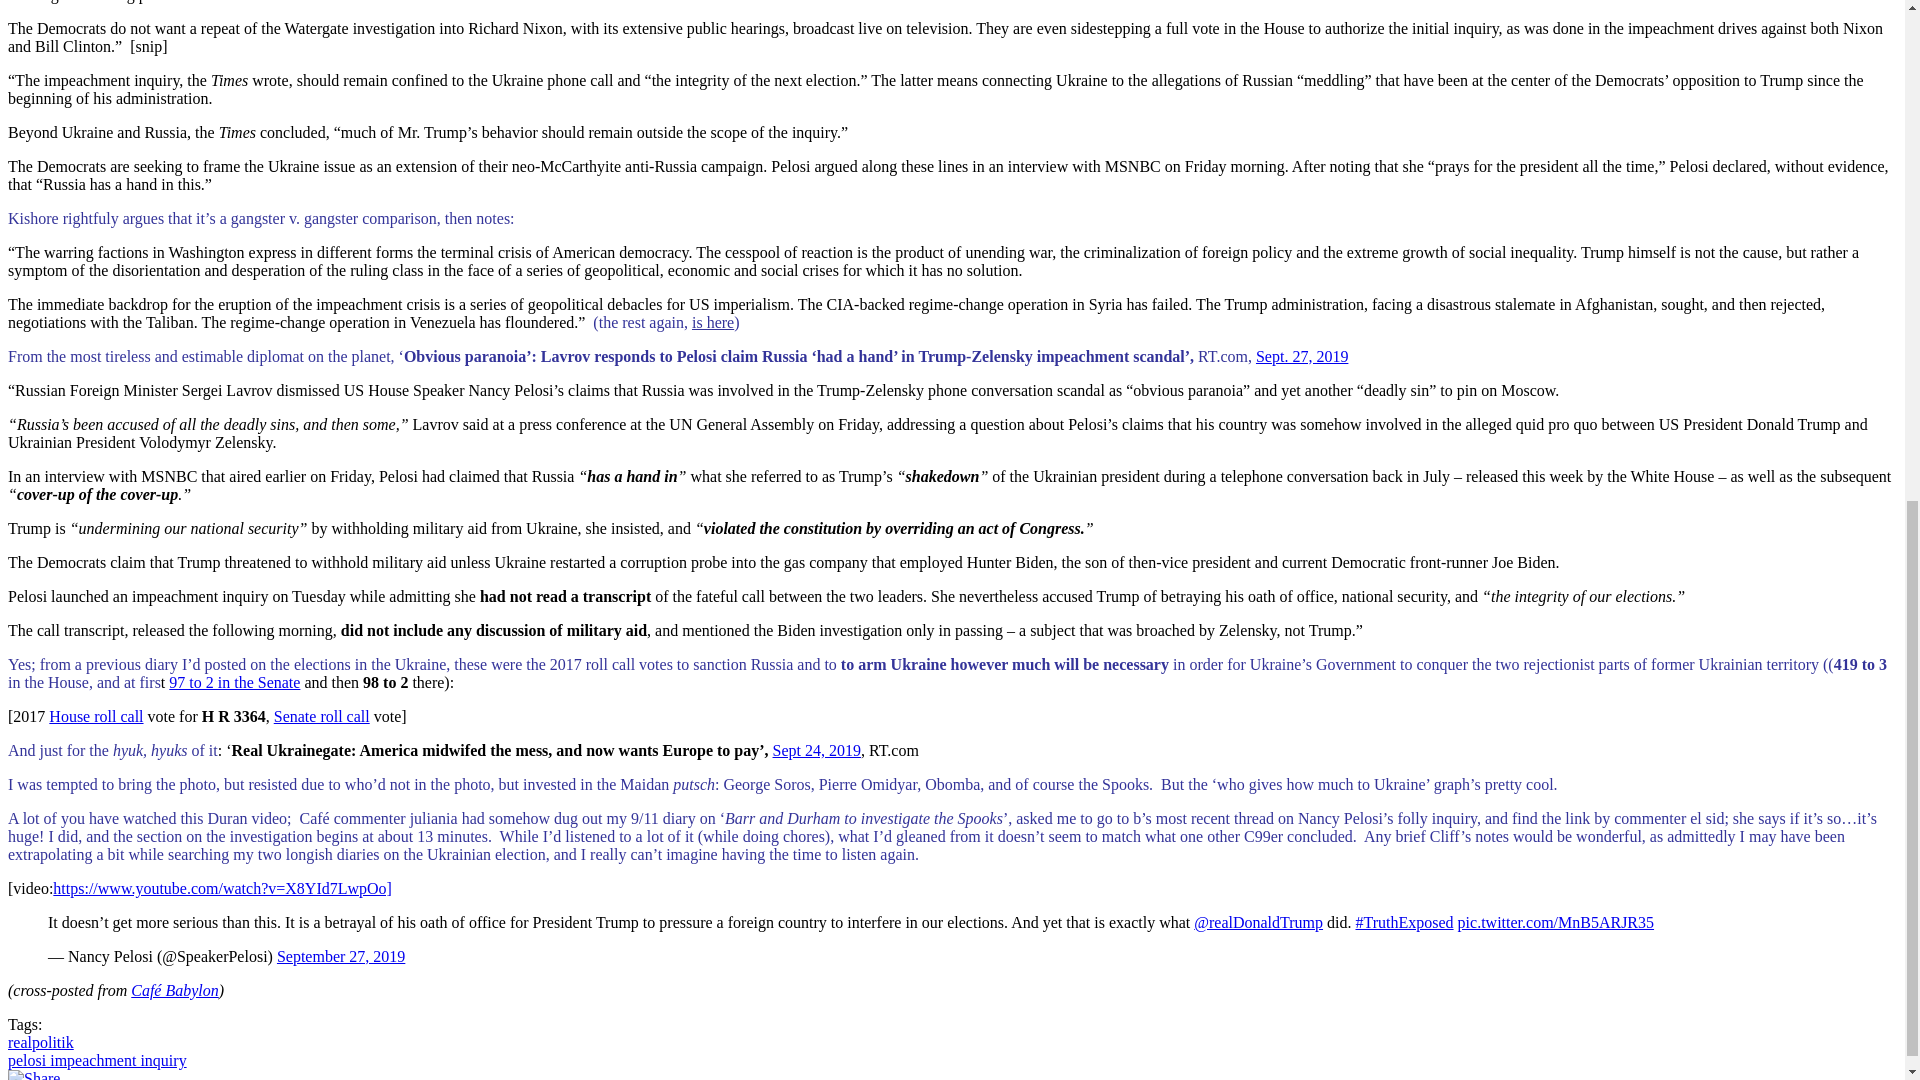 This screenshot has width=1920, height=1080. What do you see at coordinates (96, 716) in the screenshot?
I see `House roll call` at bounding box center [96, 716].